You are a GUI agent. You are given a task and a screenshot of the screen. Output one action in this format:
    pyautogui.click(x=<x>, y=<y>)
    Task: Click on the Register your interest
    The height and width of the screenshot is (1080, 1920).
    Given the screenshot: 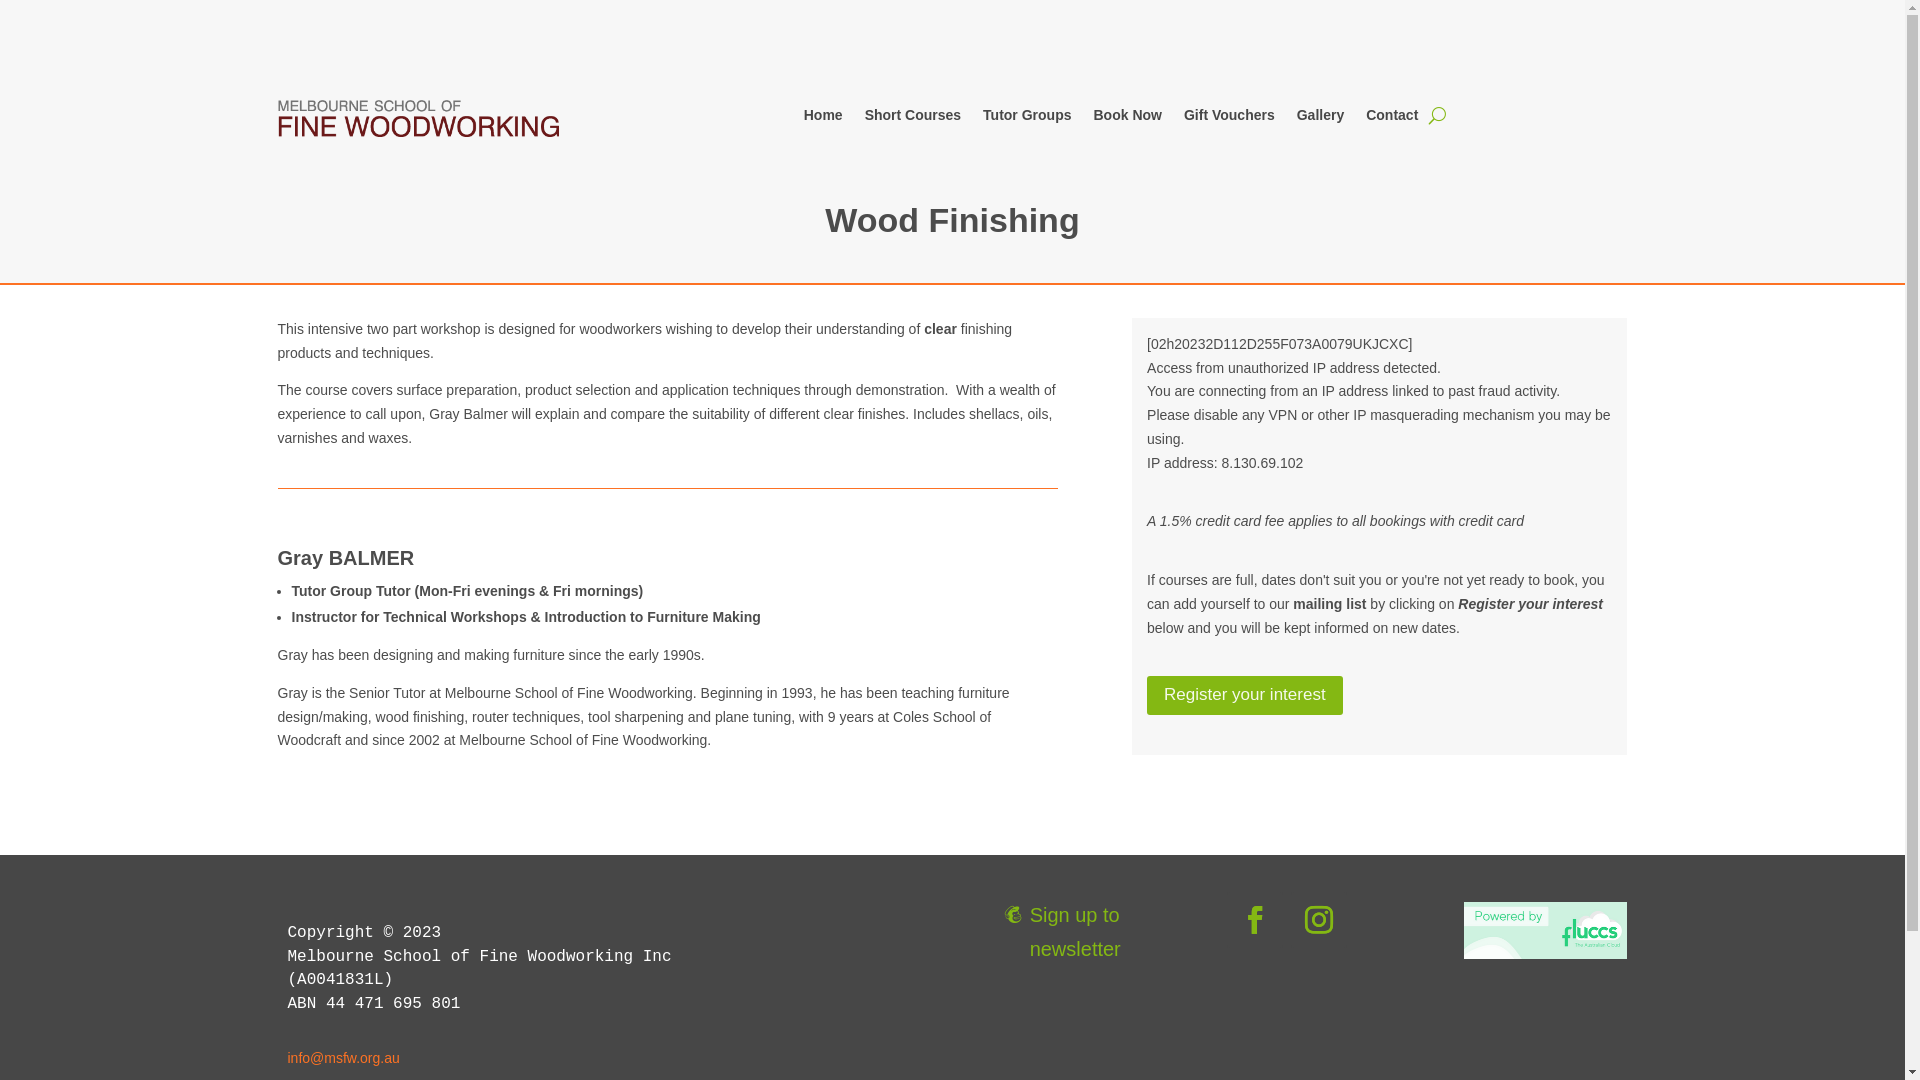 What is the action you would take?
    pyautogui.click(x=1245, y=696)
    